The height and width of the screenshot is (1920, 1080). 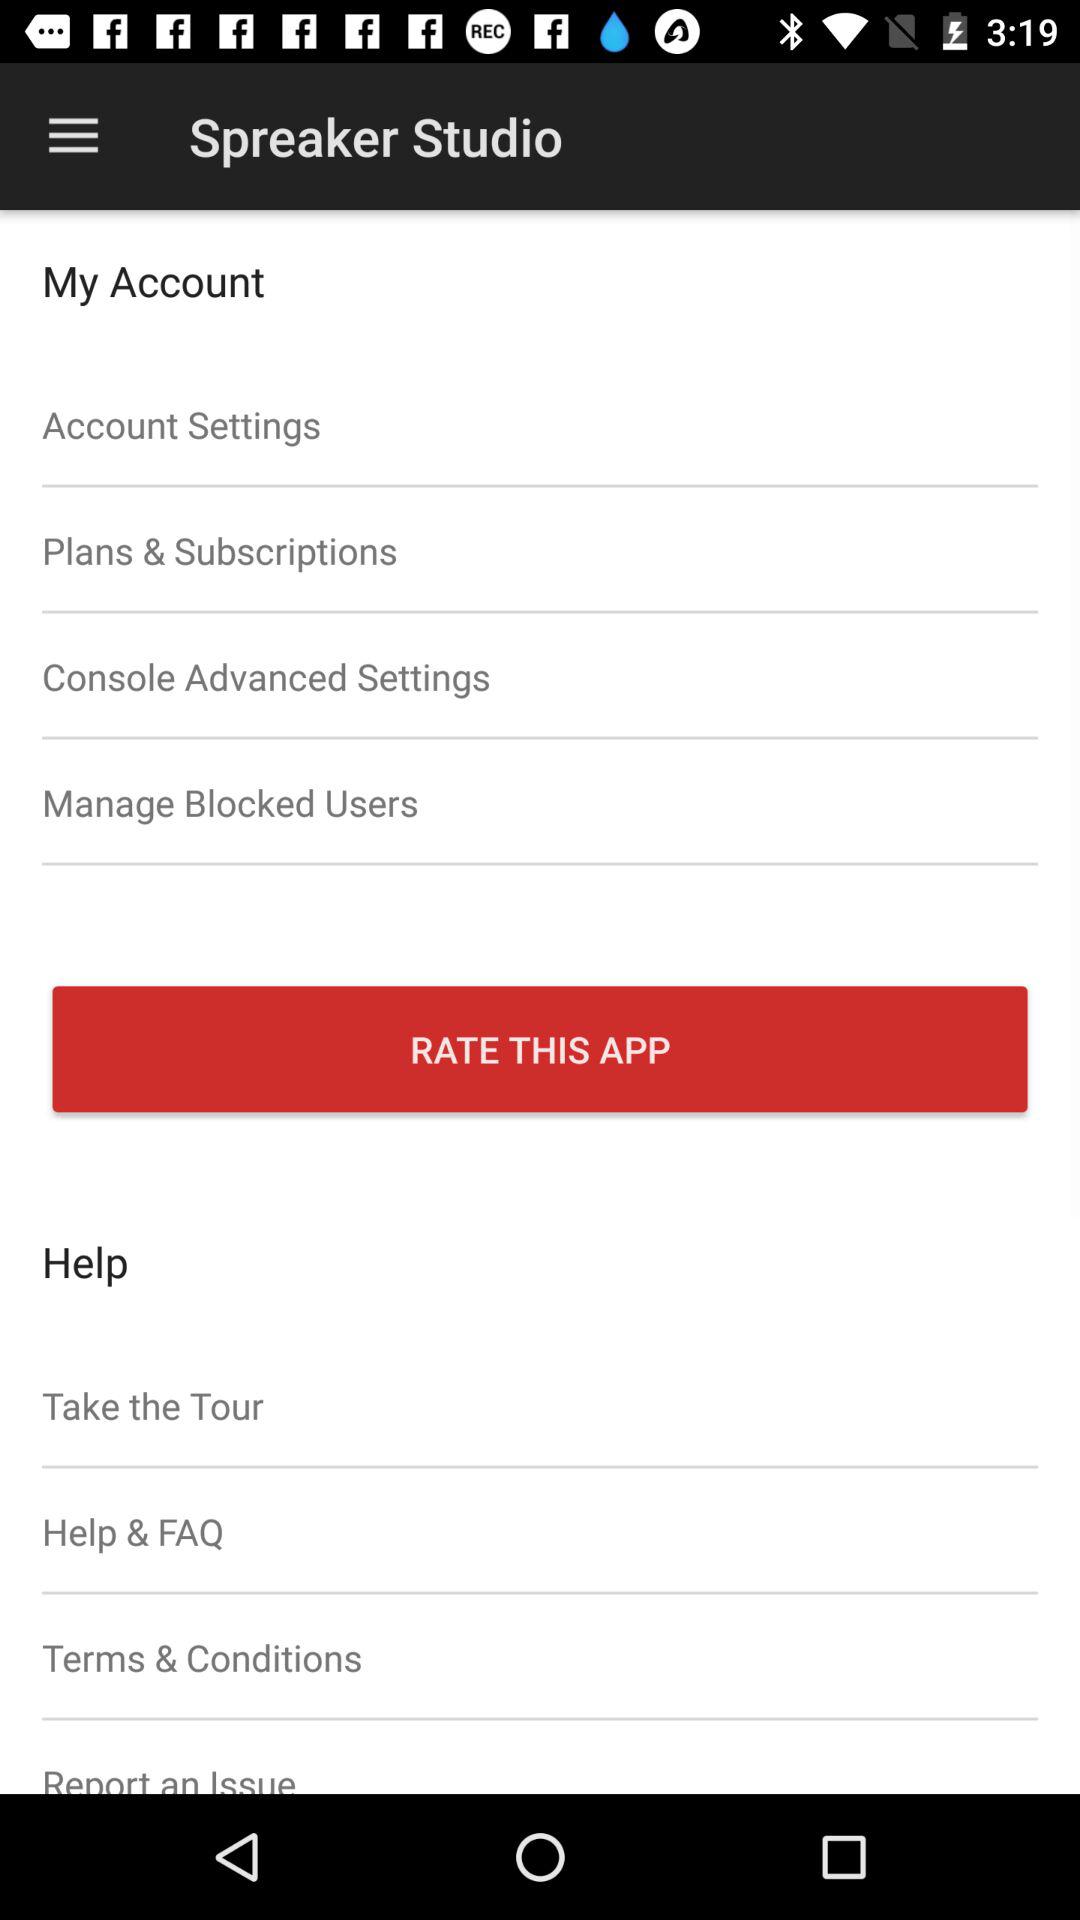 What do you see at coordinates (540, 550) in the screenshot?
I see `click the plans & subscriptions icon` at bounding box center [540, 550].